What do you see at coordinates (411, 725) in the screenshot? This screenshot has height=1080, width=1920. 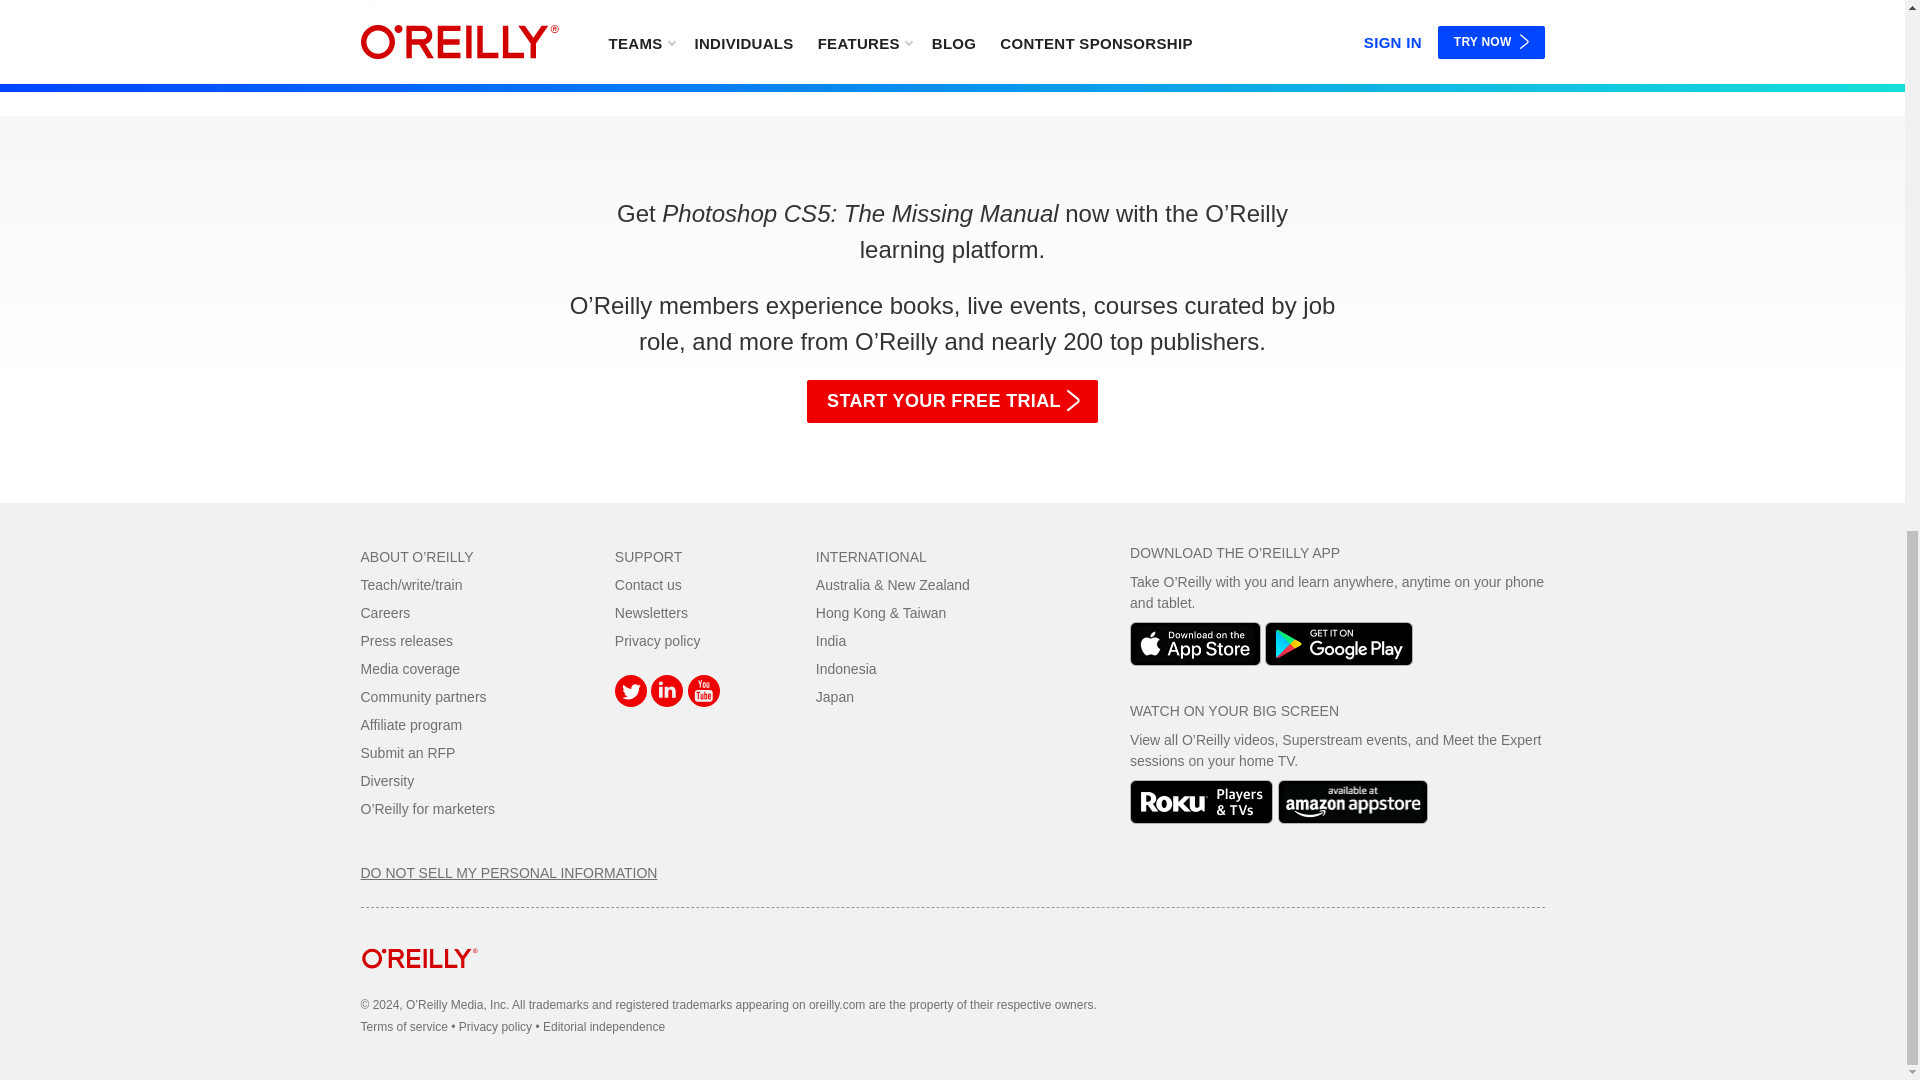 I see `Affiliate program` at bounding box center [411, 725].